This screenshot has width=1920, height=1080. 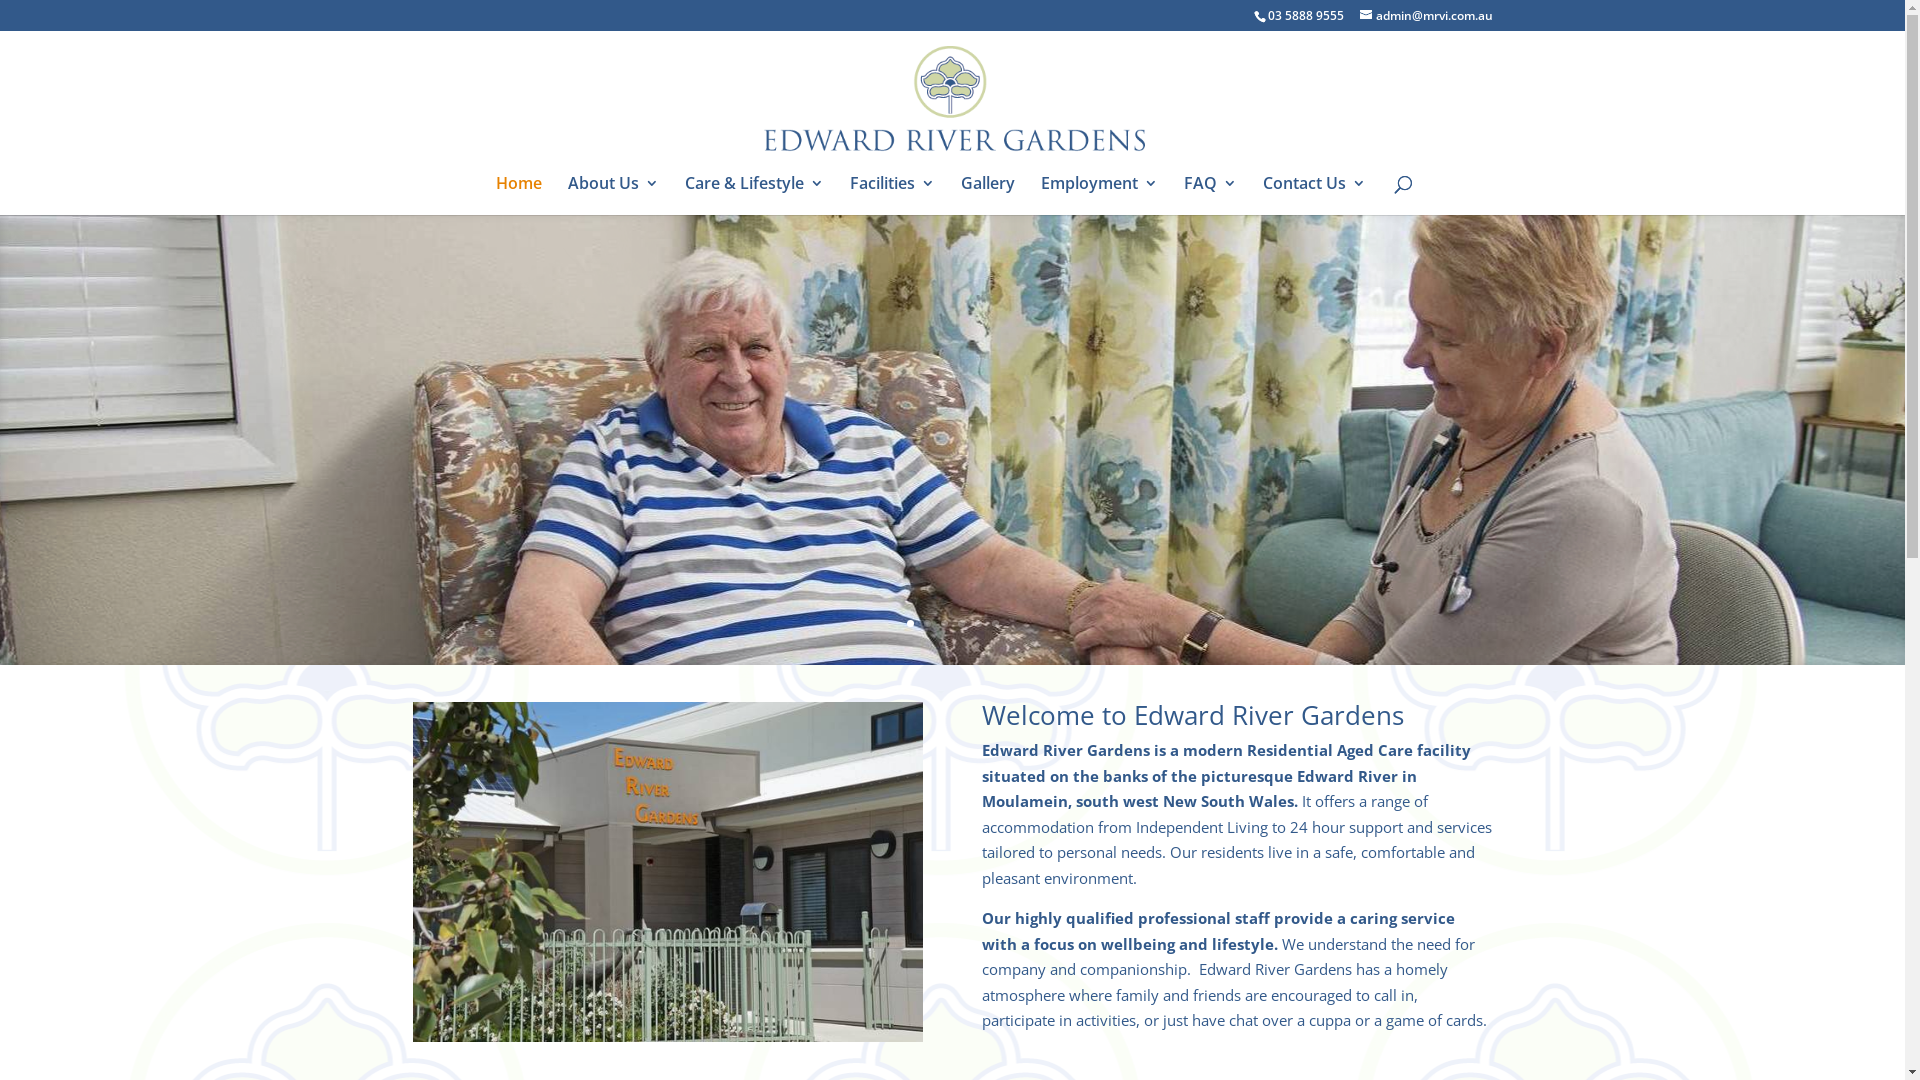 I want to click on 6, so click(x=995, y=624).